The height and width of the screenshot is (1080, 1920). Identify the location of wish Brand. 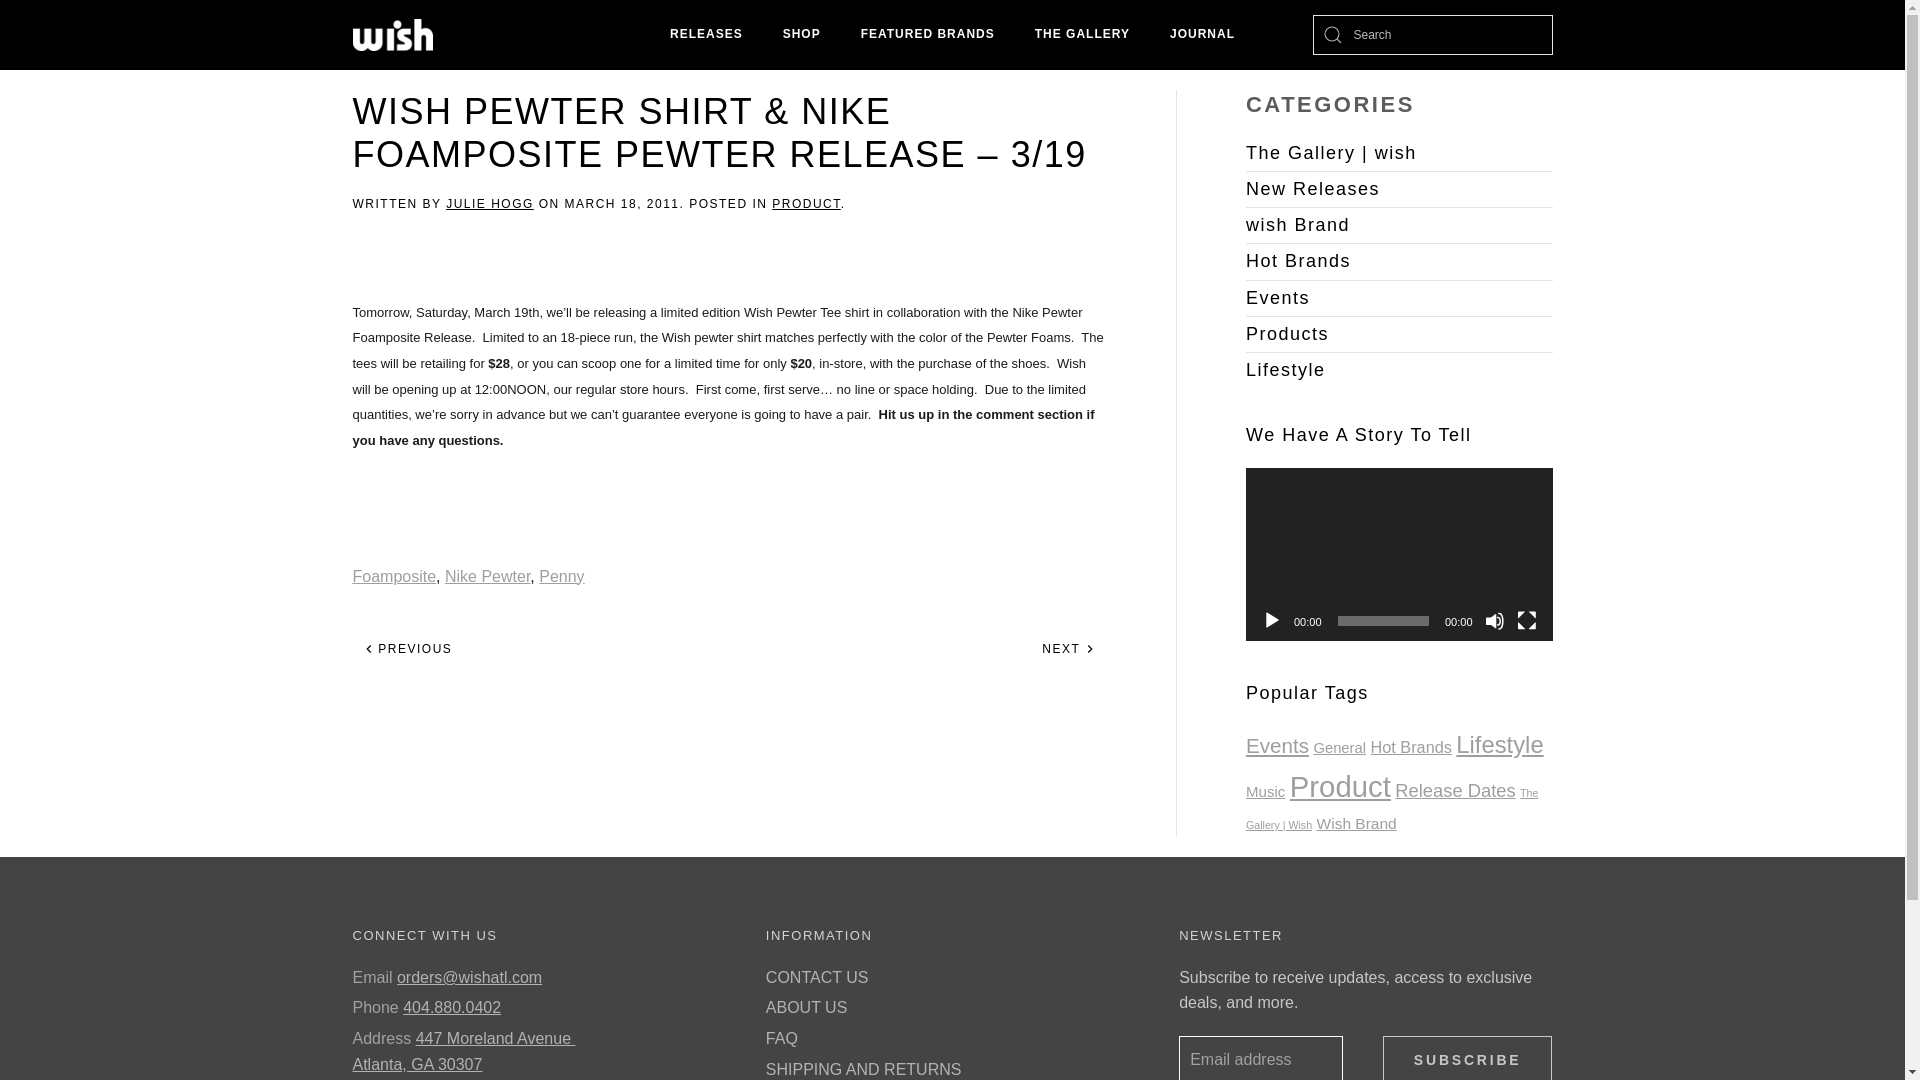
(1400, 224).